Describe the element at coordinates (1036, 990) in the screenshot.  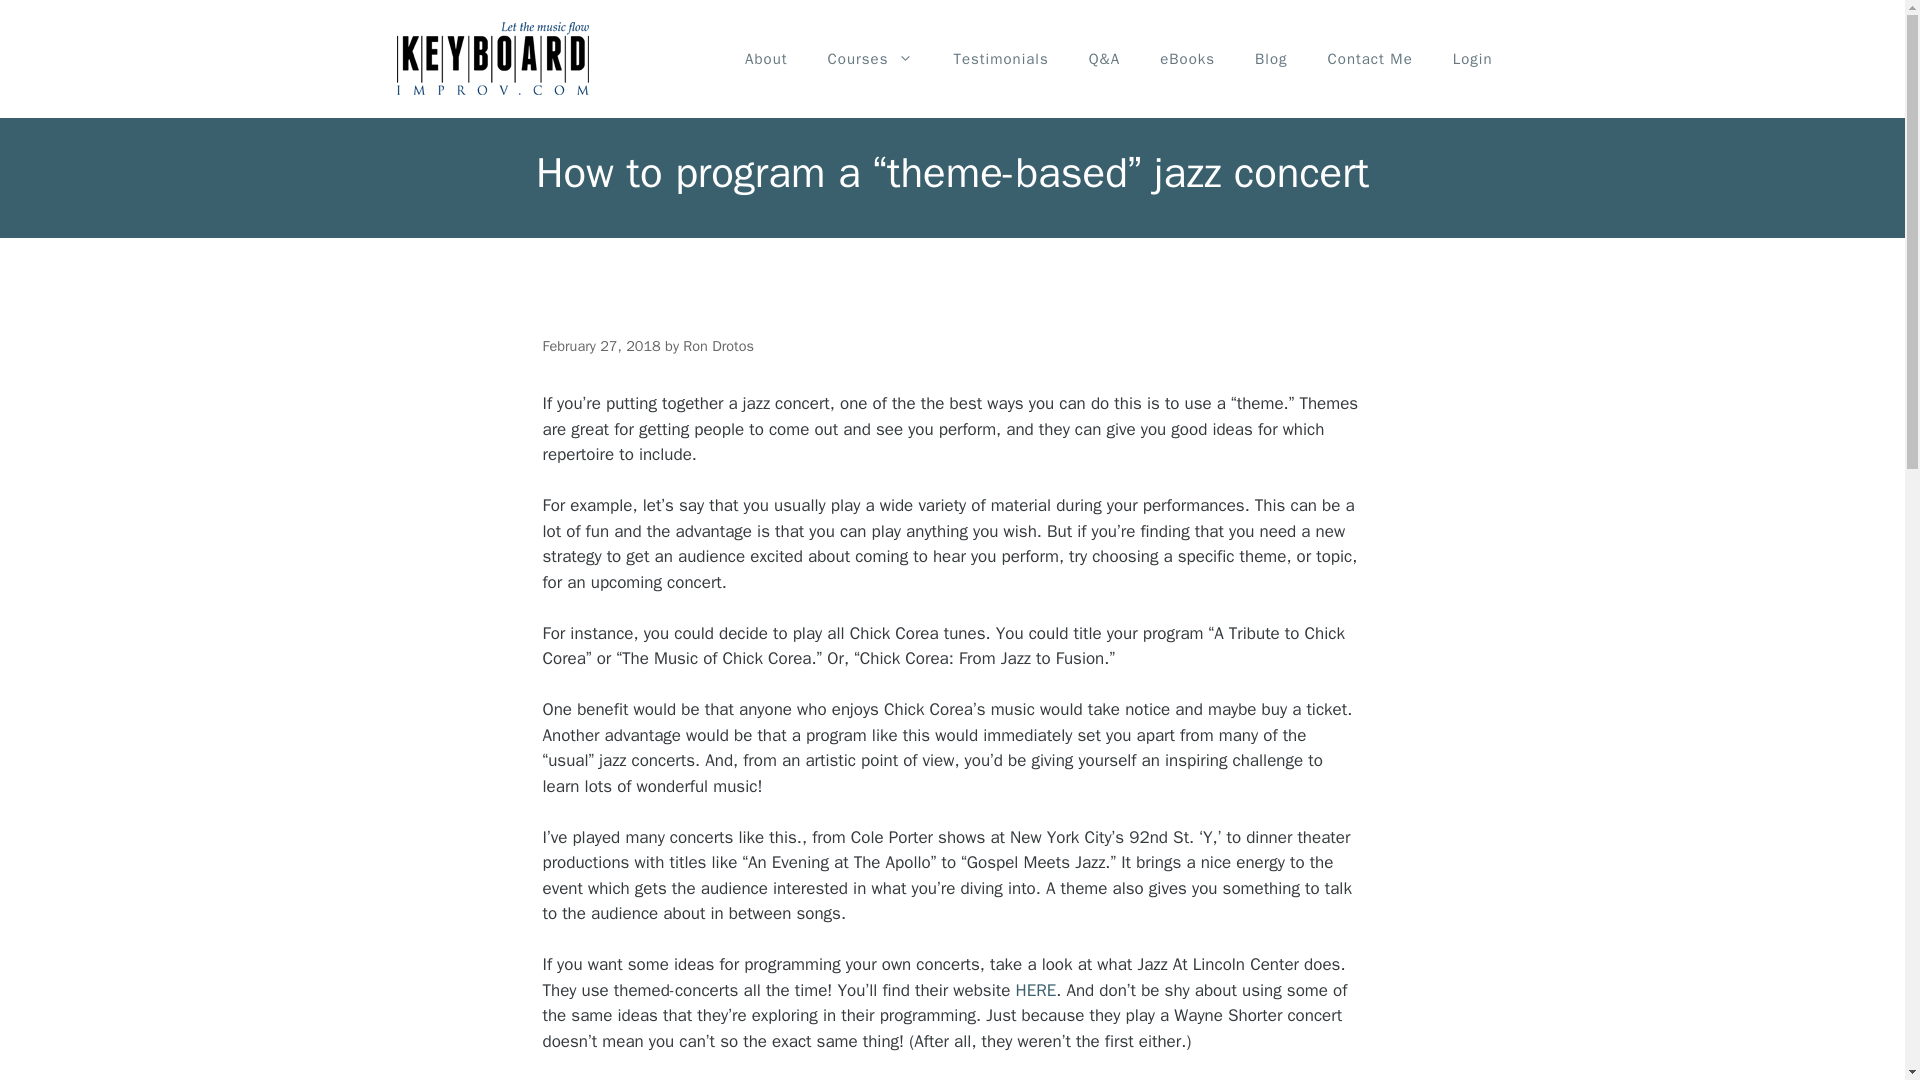
I see `HERE` at that location.